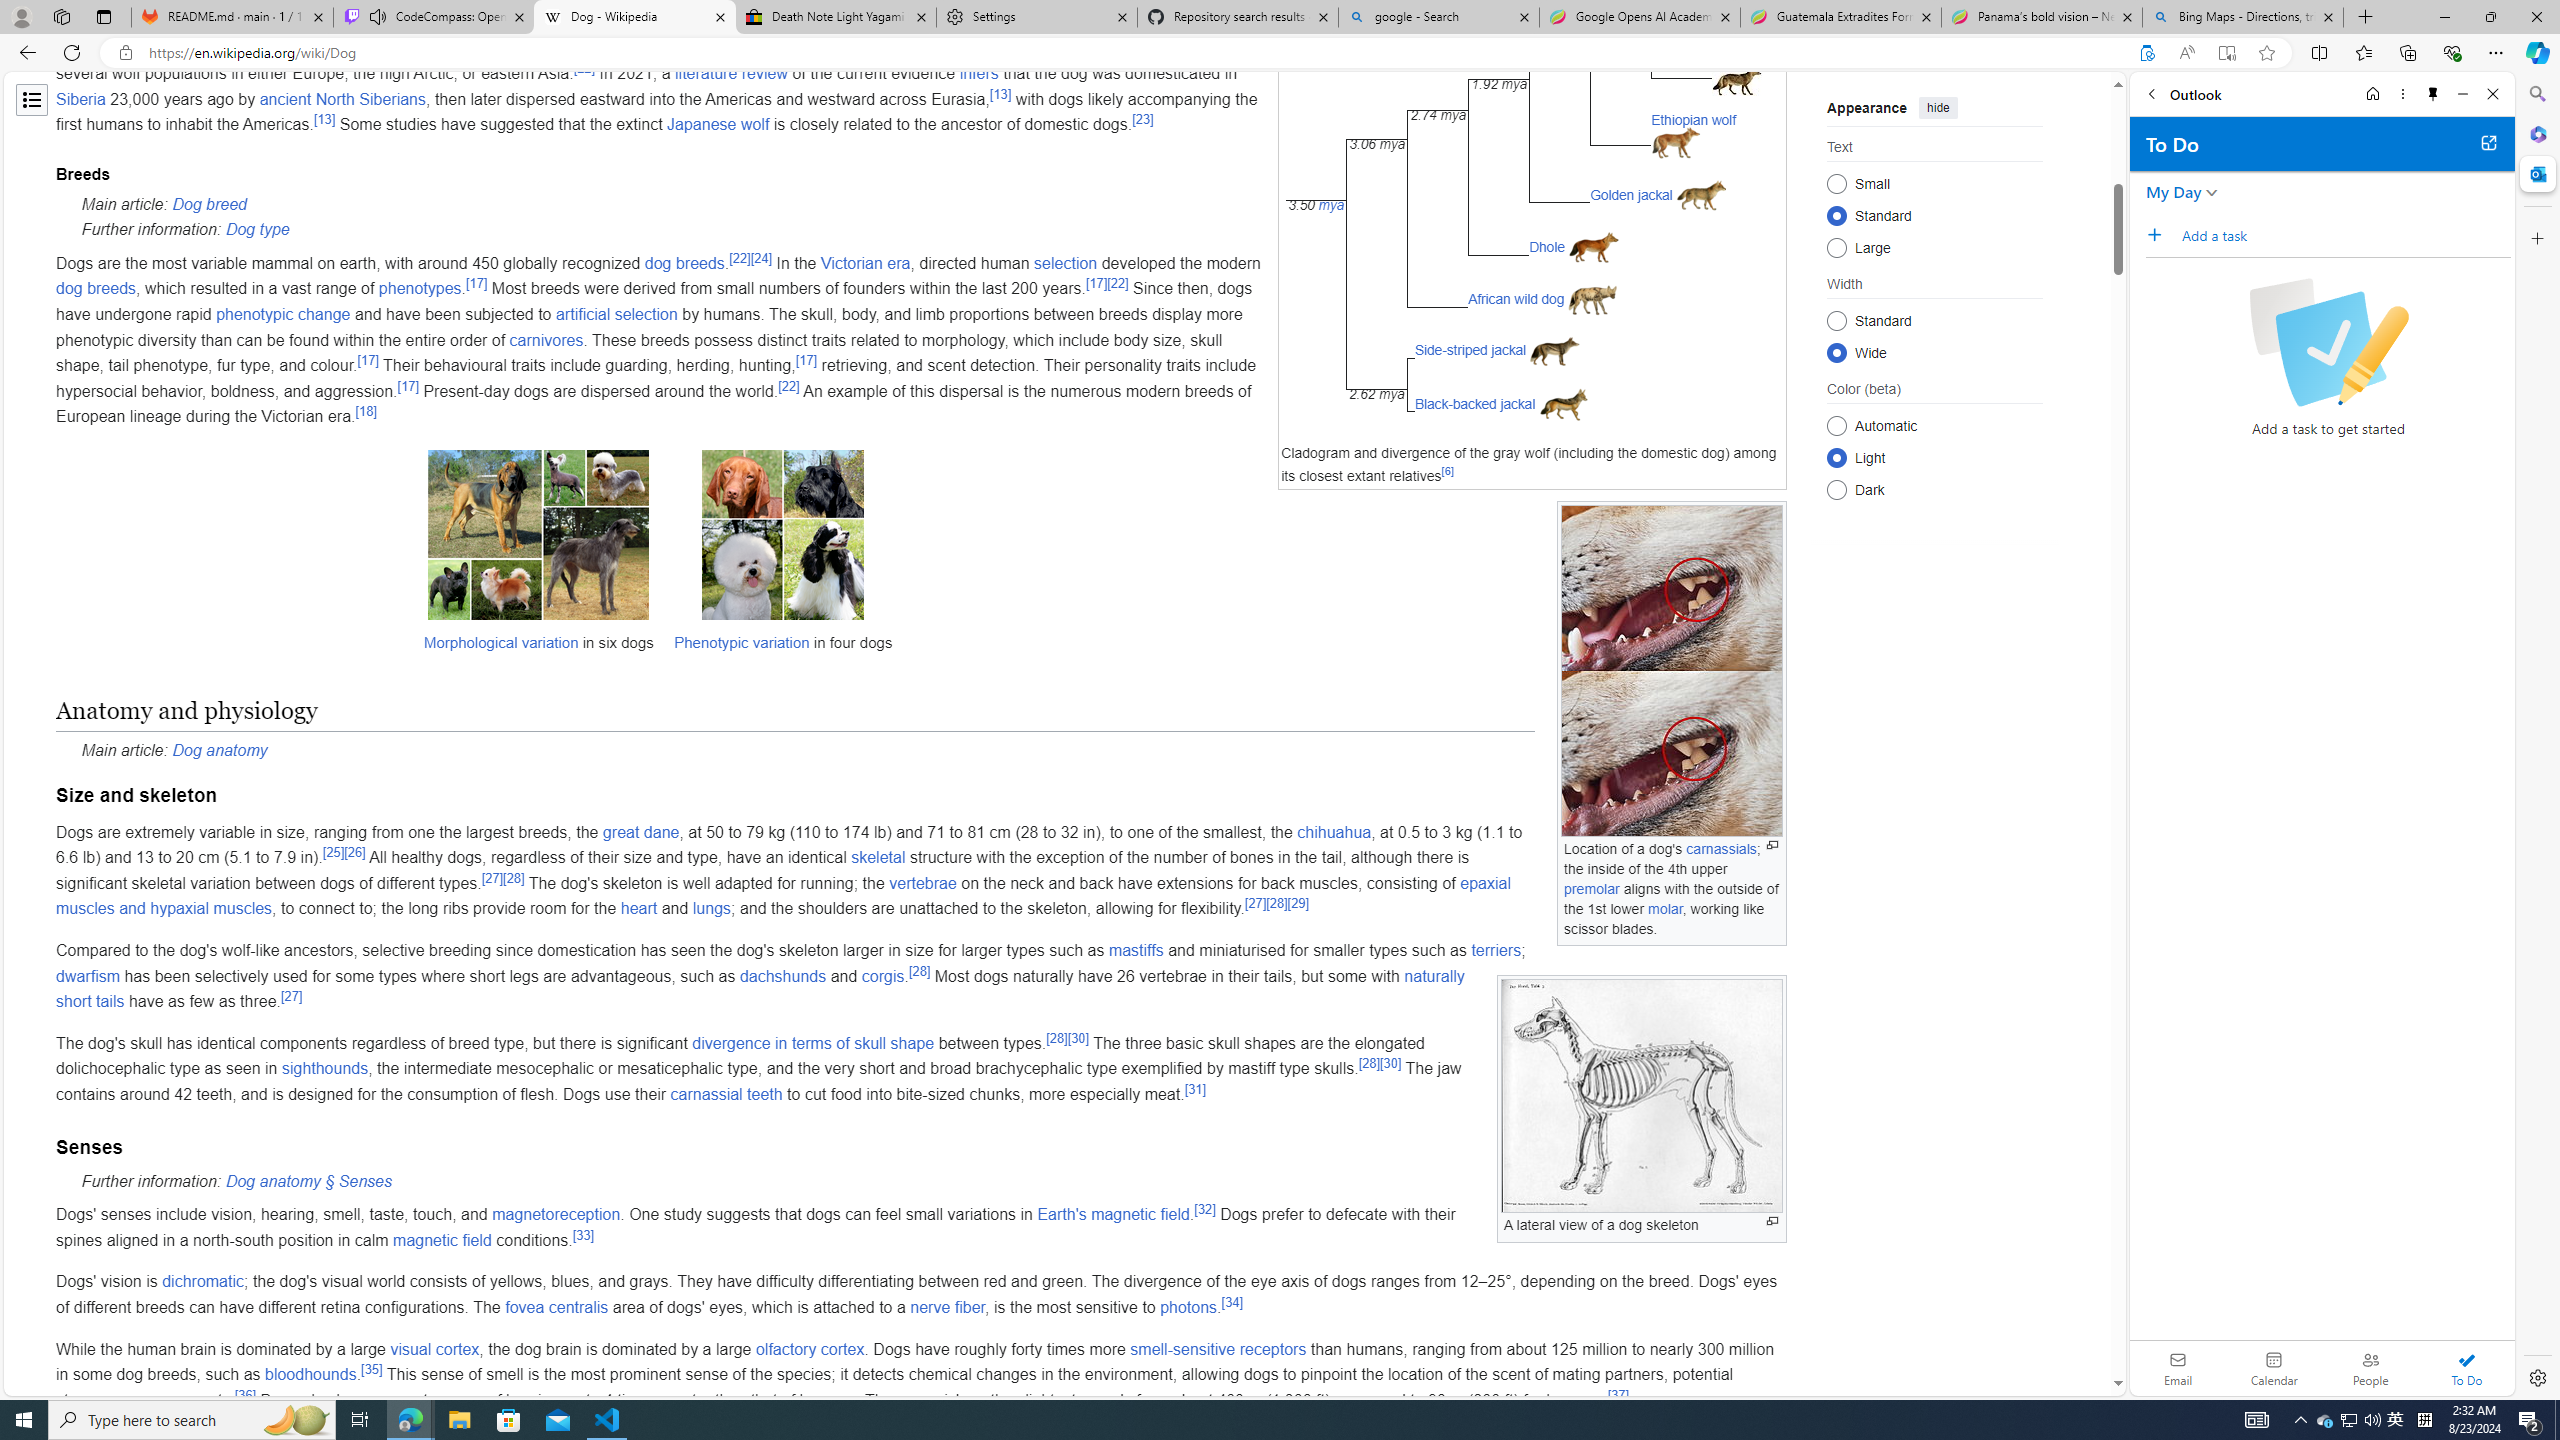 The image size is (2560, 1440). What do you see at coordinates (1113, 1215) in the screenshot?
I see `Earth's magnetic field` at bounding box center [1113, 1215].